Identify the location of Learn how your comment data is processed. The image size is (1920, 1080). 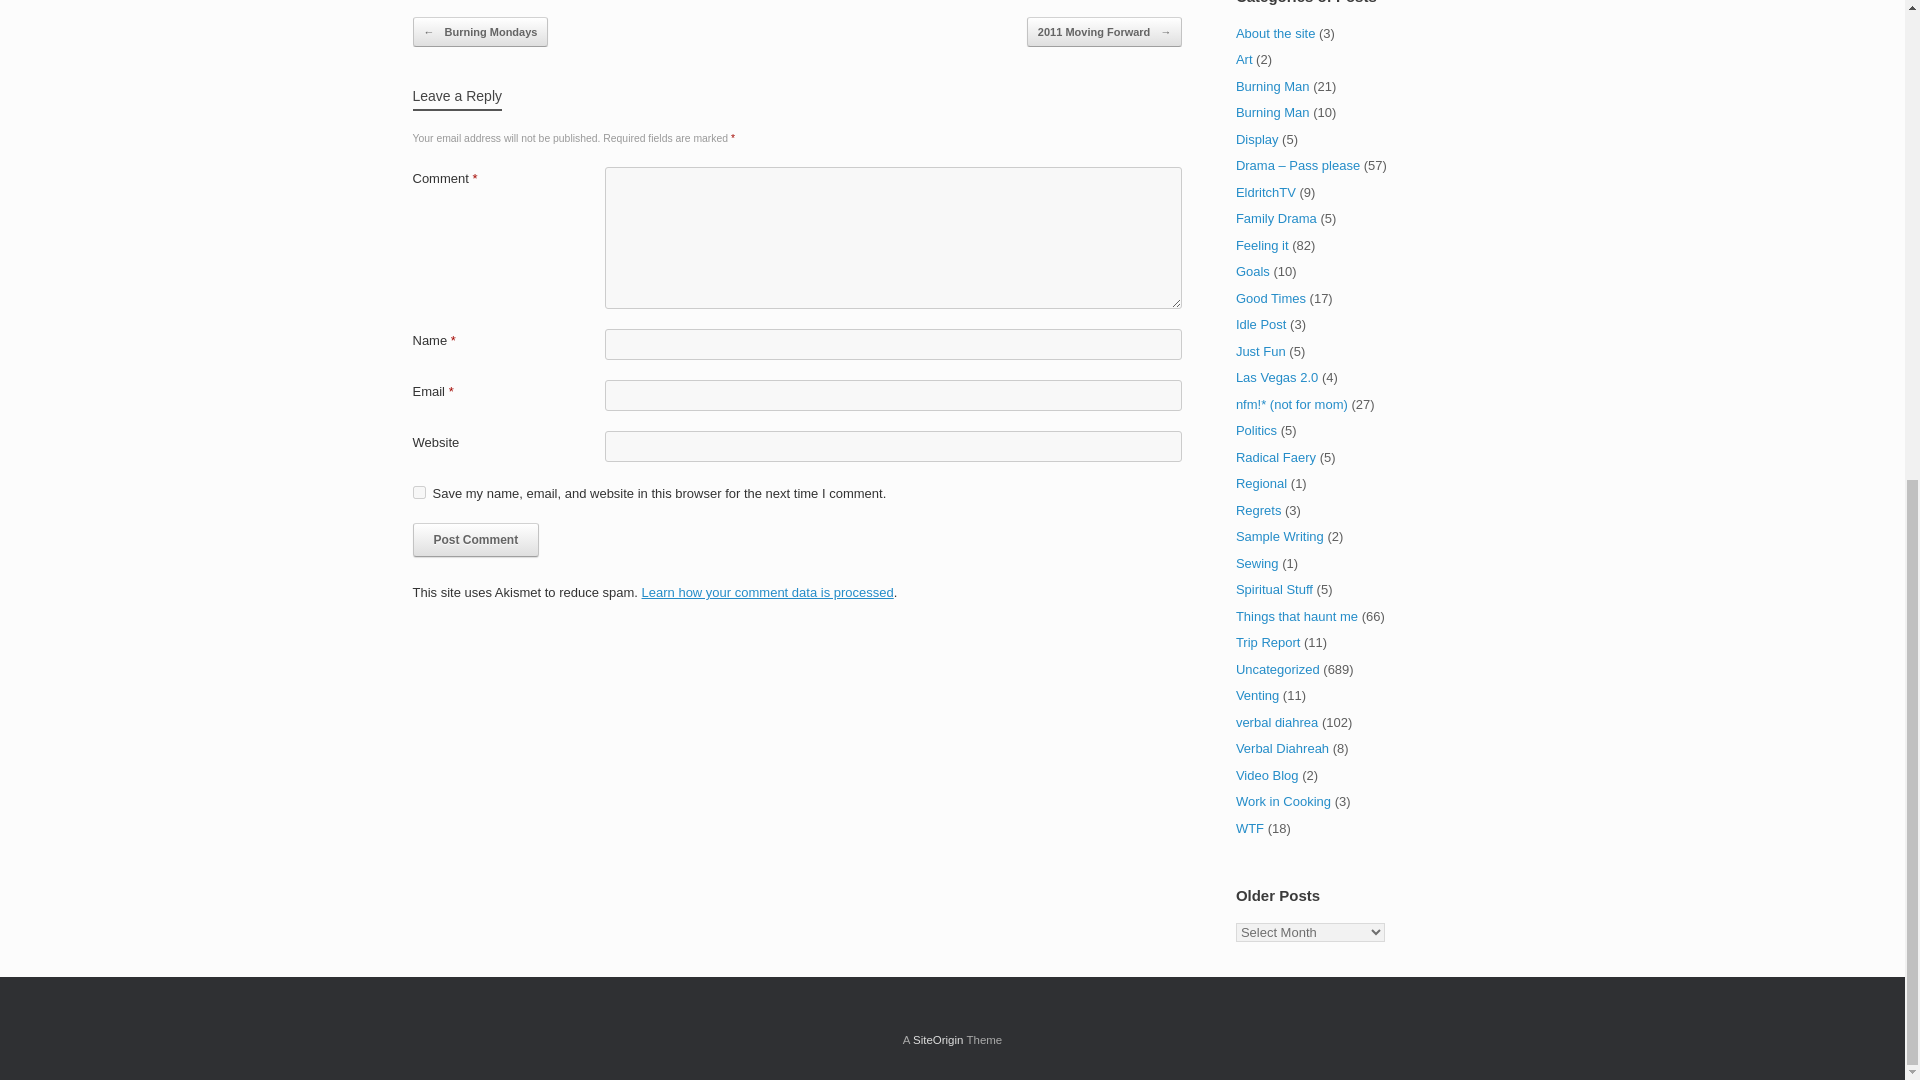
(768, 592).